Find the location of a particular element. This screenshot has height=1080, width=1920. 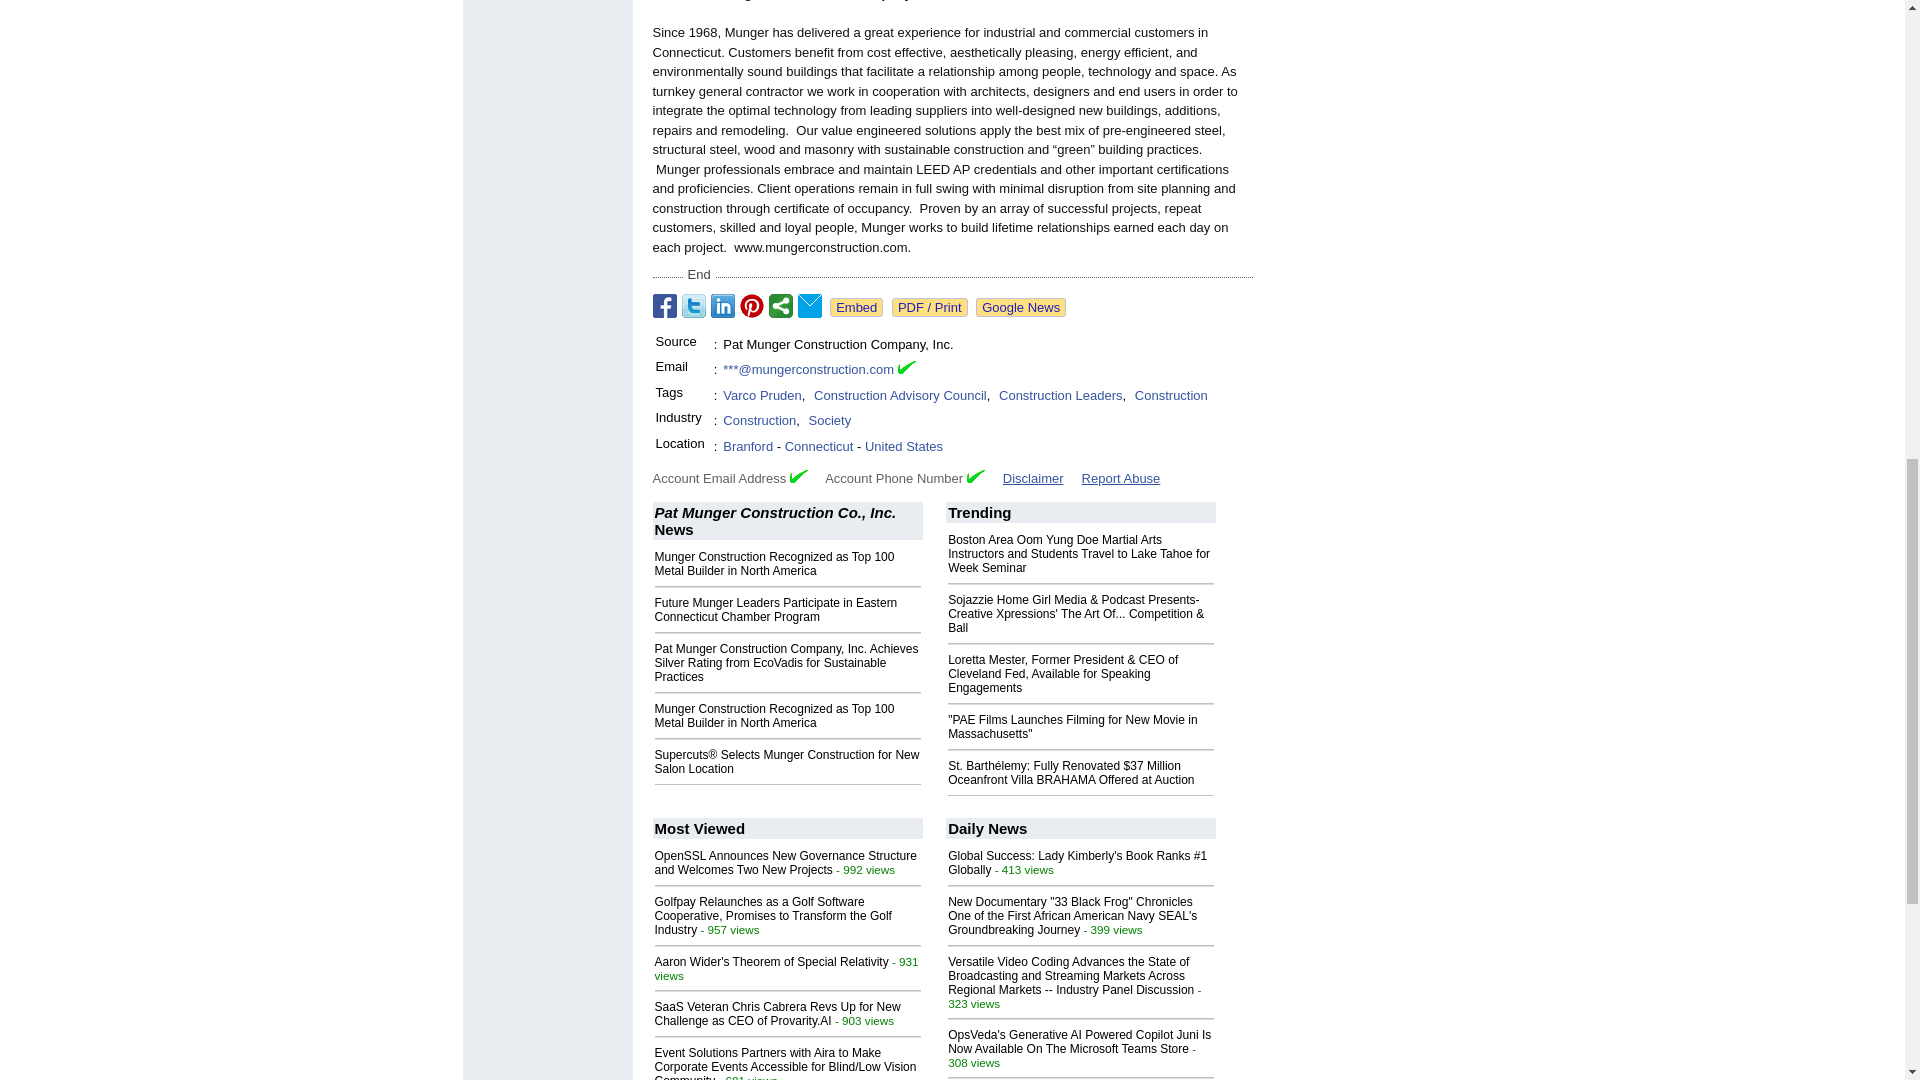

Share on StumbleUpon, Digg, etc is located at coordinates (780, 305).